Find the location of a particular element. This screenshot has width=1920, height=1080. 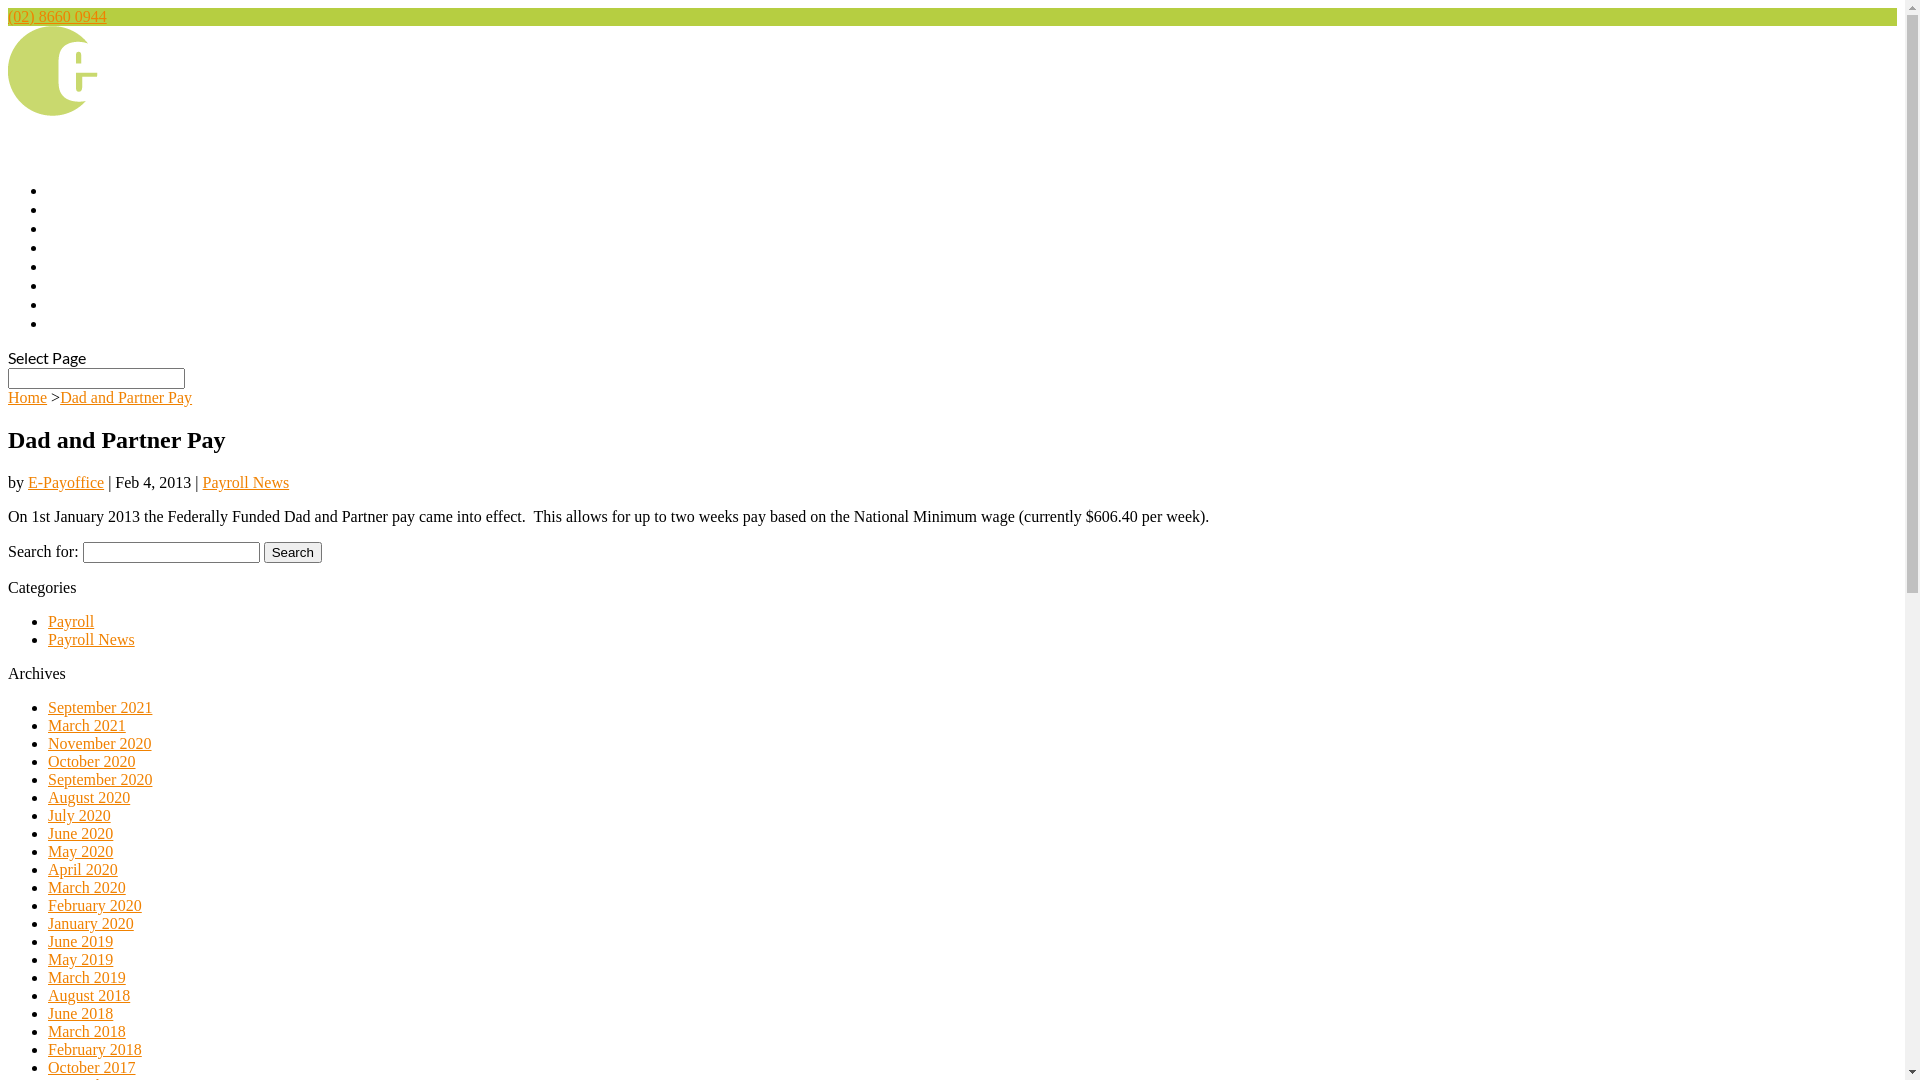

February 2020 is located at coordinates (95, 906).